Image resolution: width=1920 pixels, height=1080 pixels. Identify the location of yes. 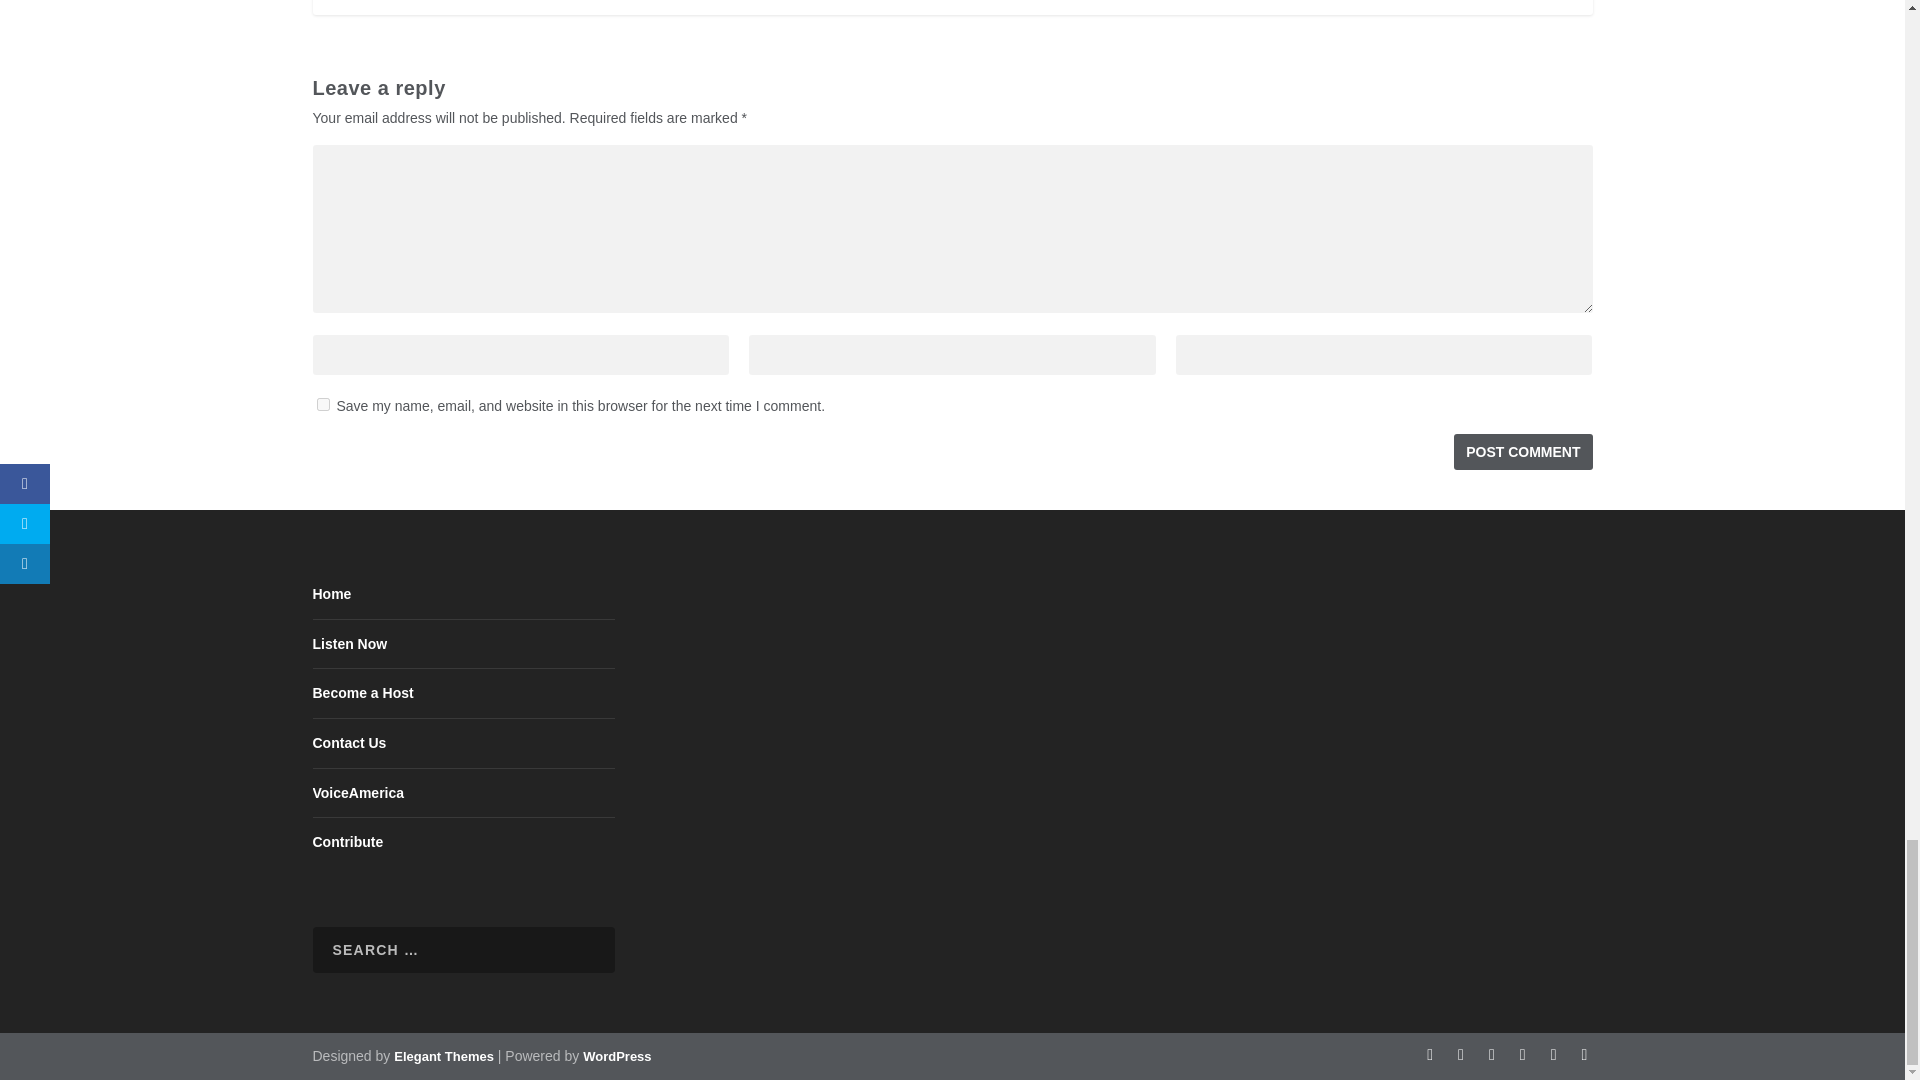
(322, 404).